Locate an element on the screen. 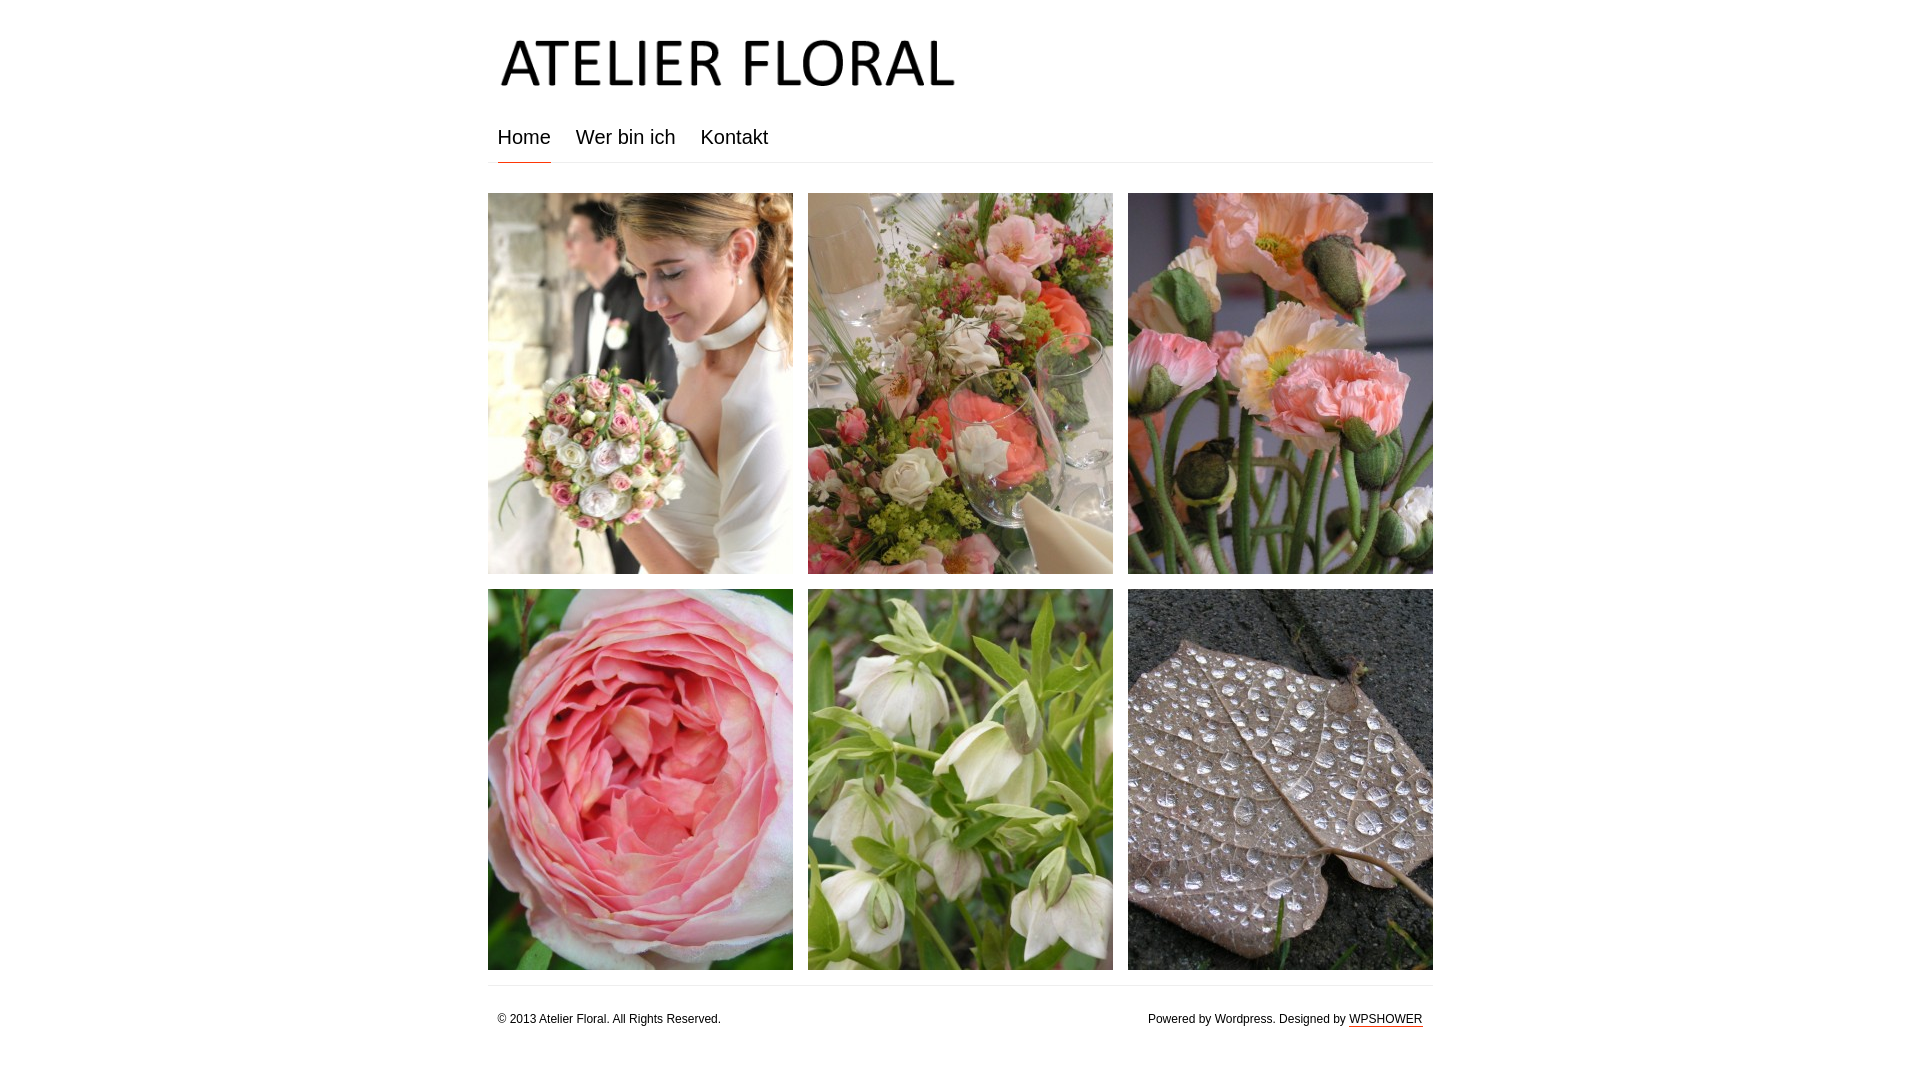 This screenshot has width=1920, height=1080. Kontakt is located at coordinates (735, 137).